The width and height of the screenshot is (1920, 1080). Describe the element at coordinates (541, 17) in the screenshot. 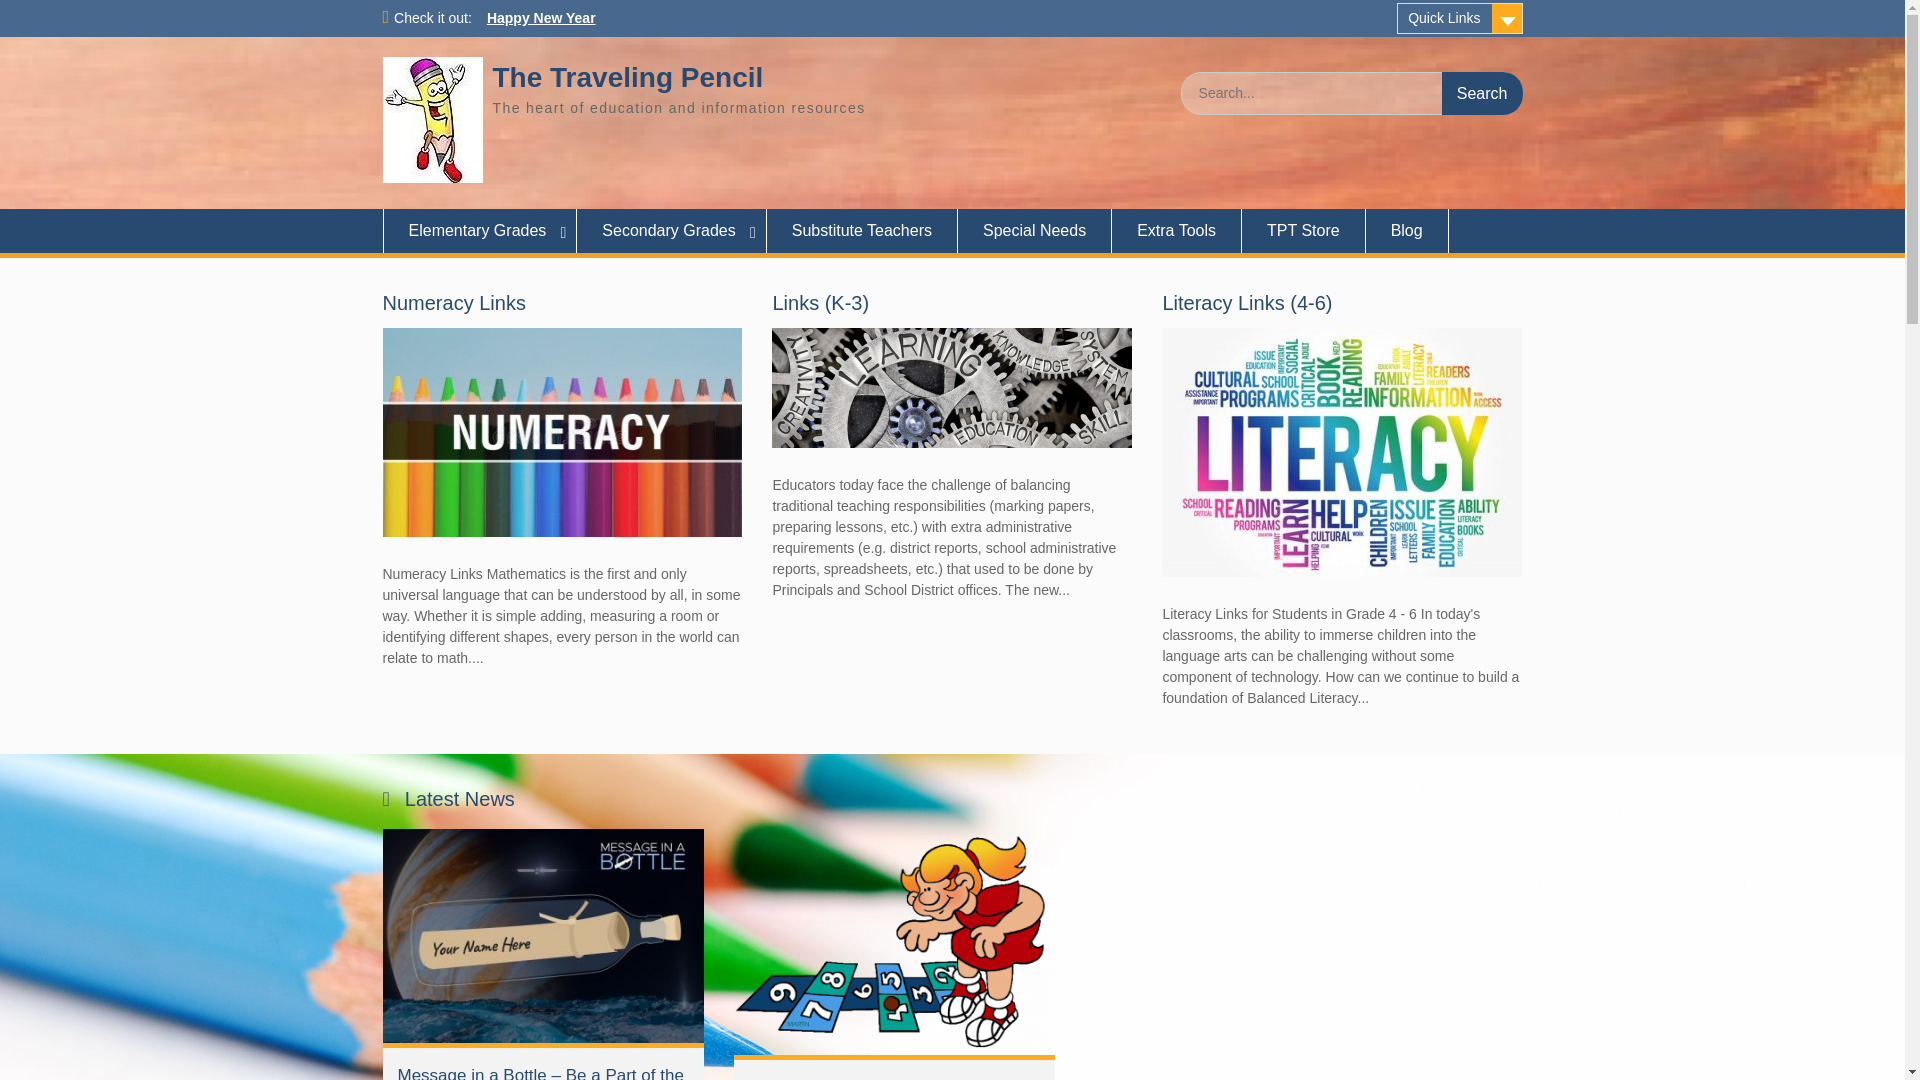

I see `Happy New Year` at that location.